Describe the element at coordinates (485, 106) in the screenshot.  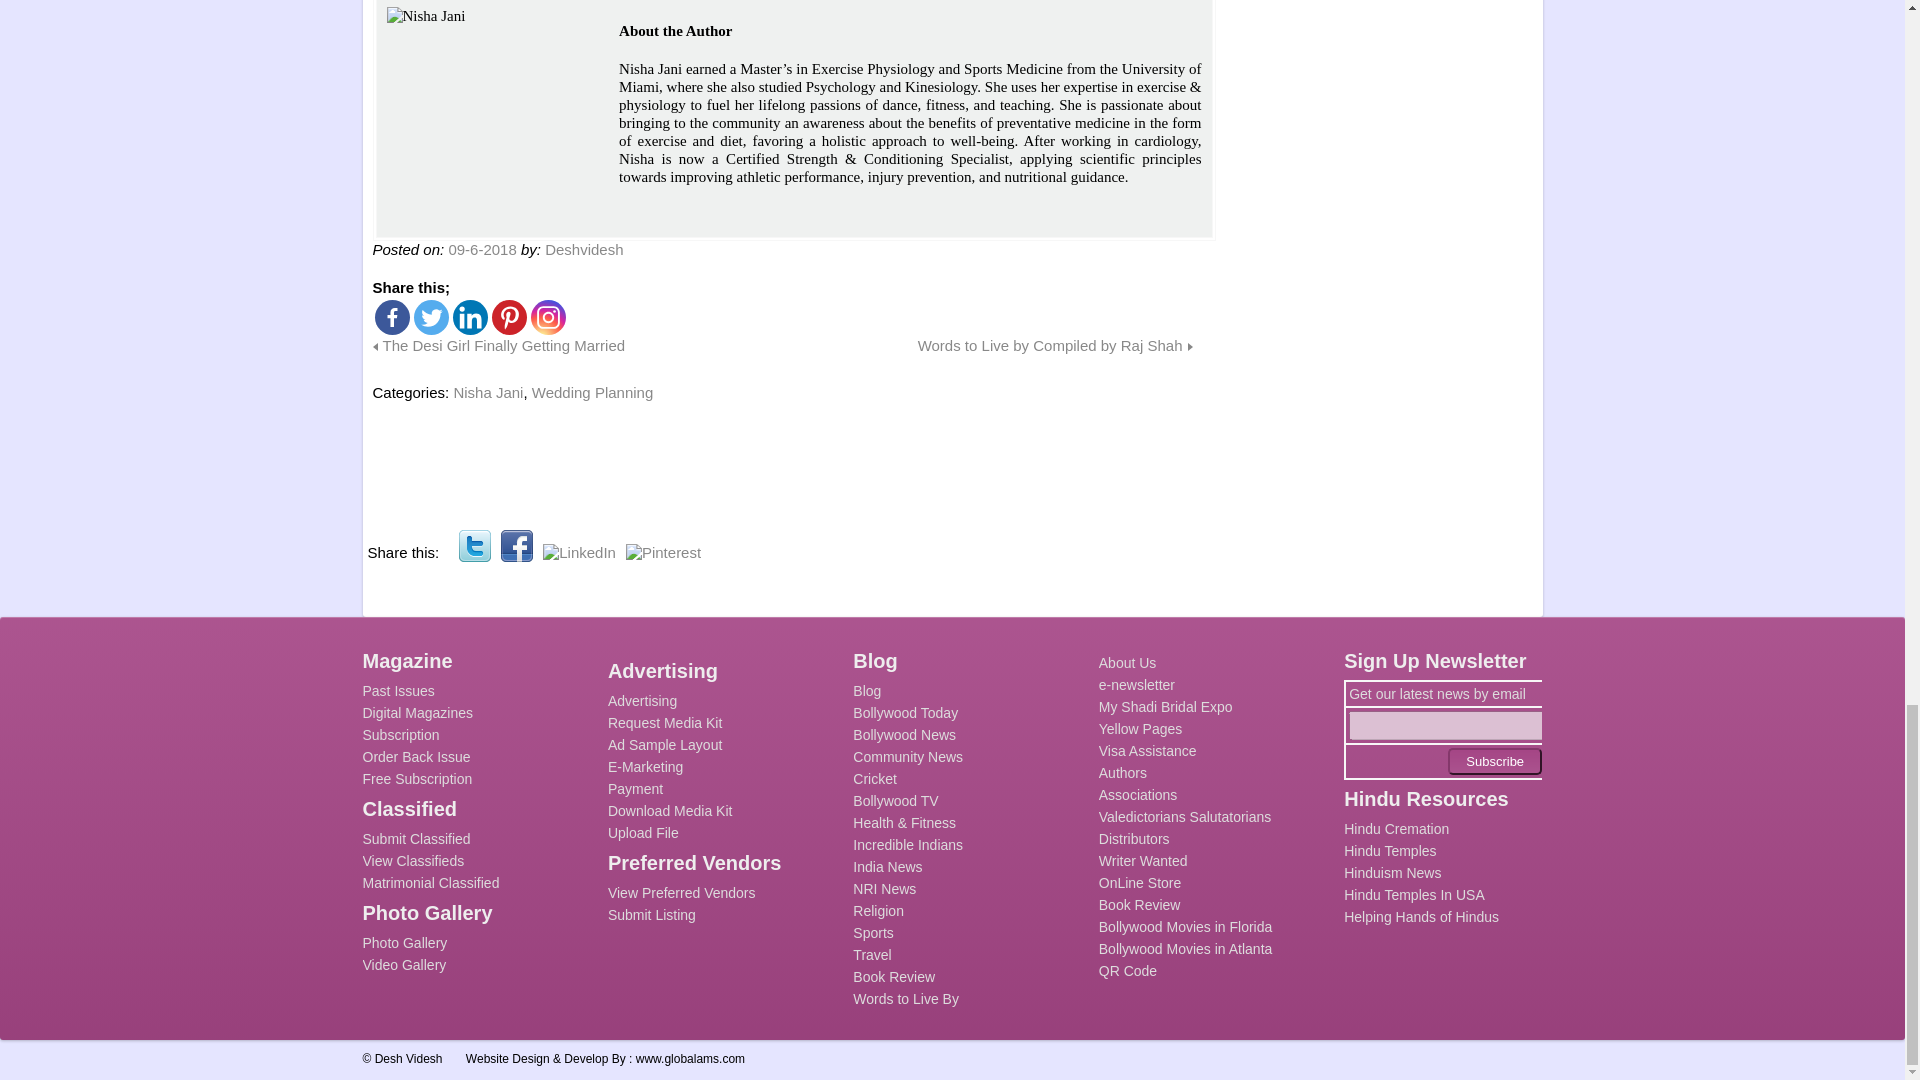
I see `Nisha Jani ` at that location.